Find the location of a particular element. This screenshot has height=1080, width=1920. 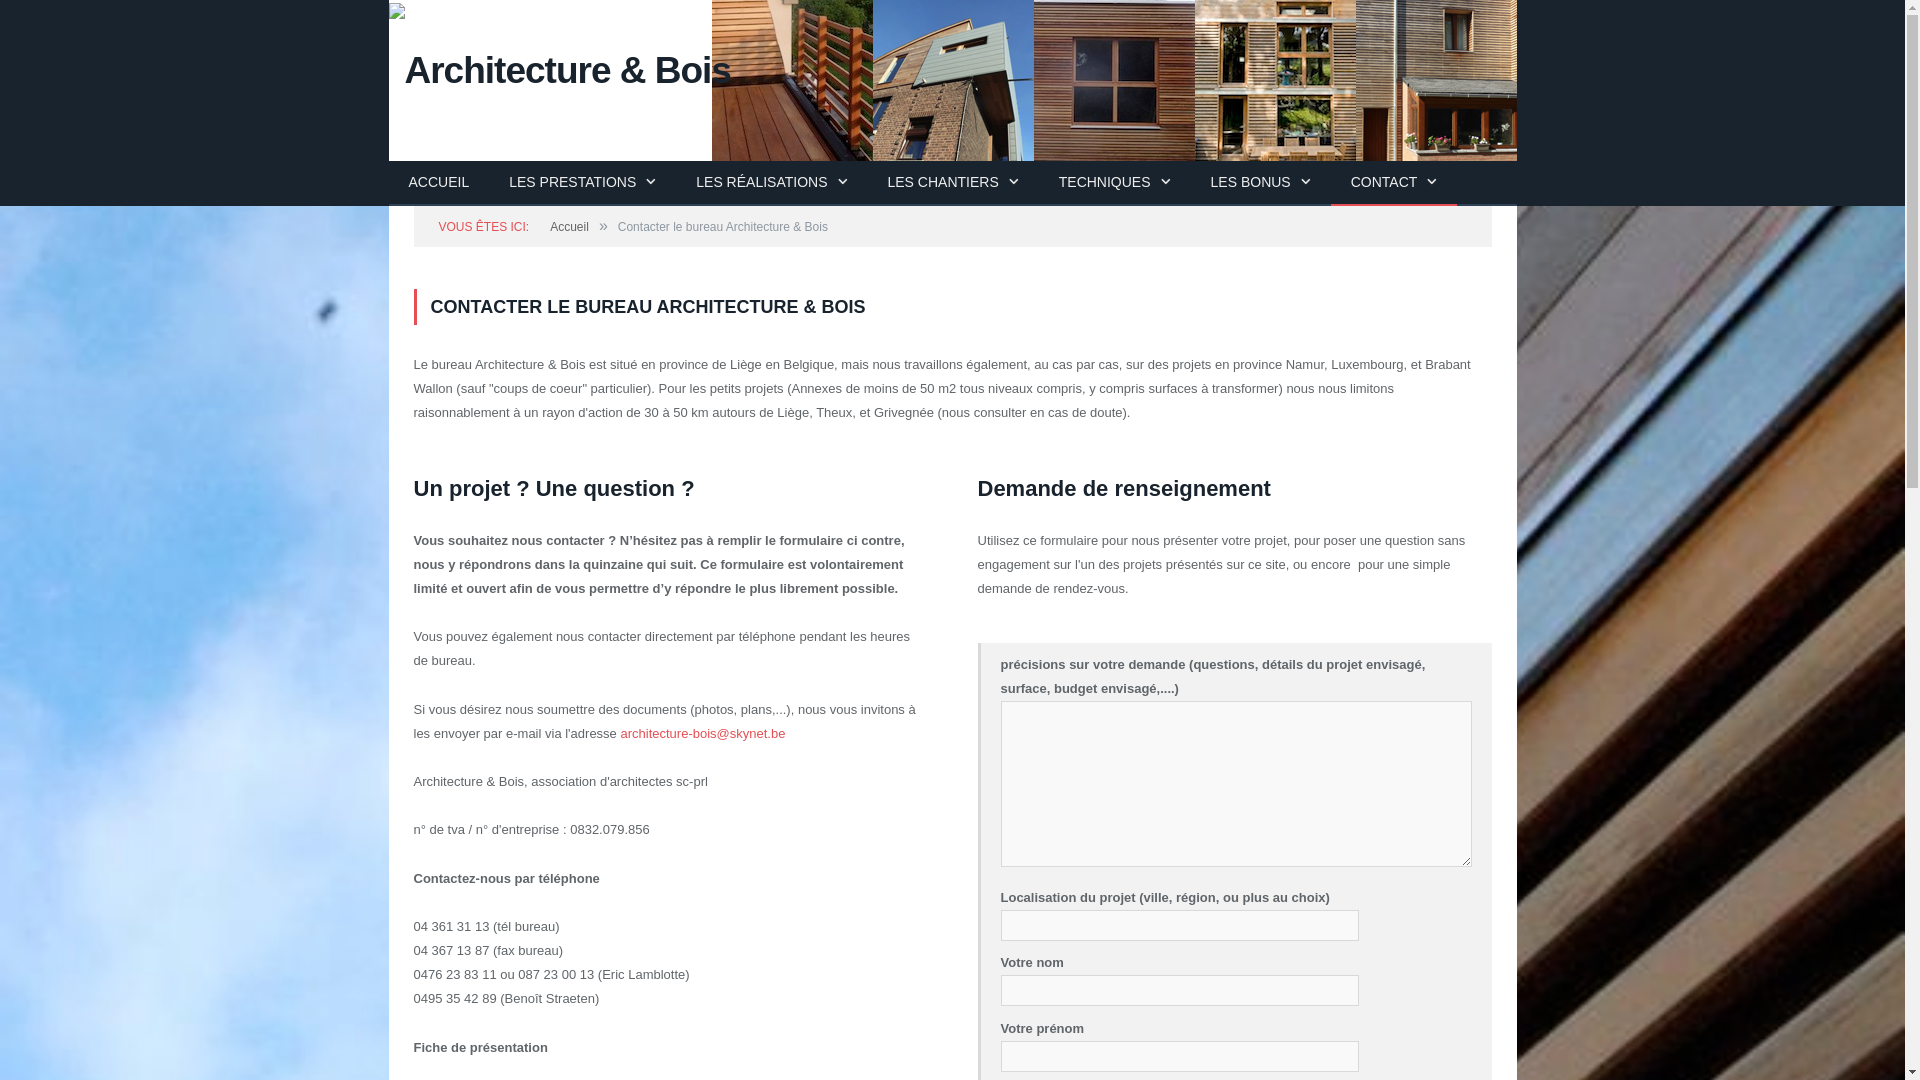

ACCUEIL is located at coordinates (438, 184).